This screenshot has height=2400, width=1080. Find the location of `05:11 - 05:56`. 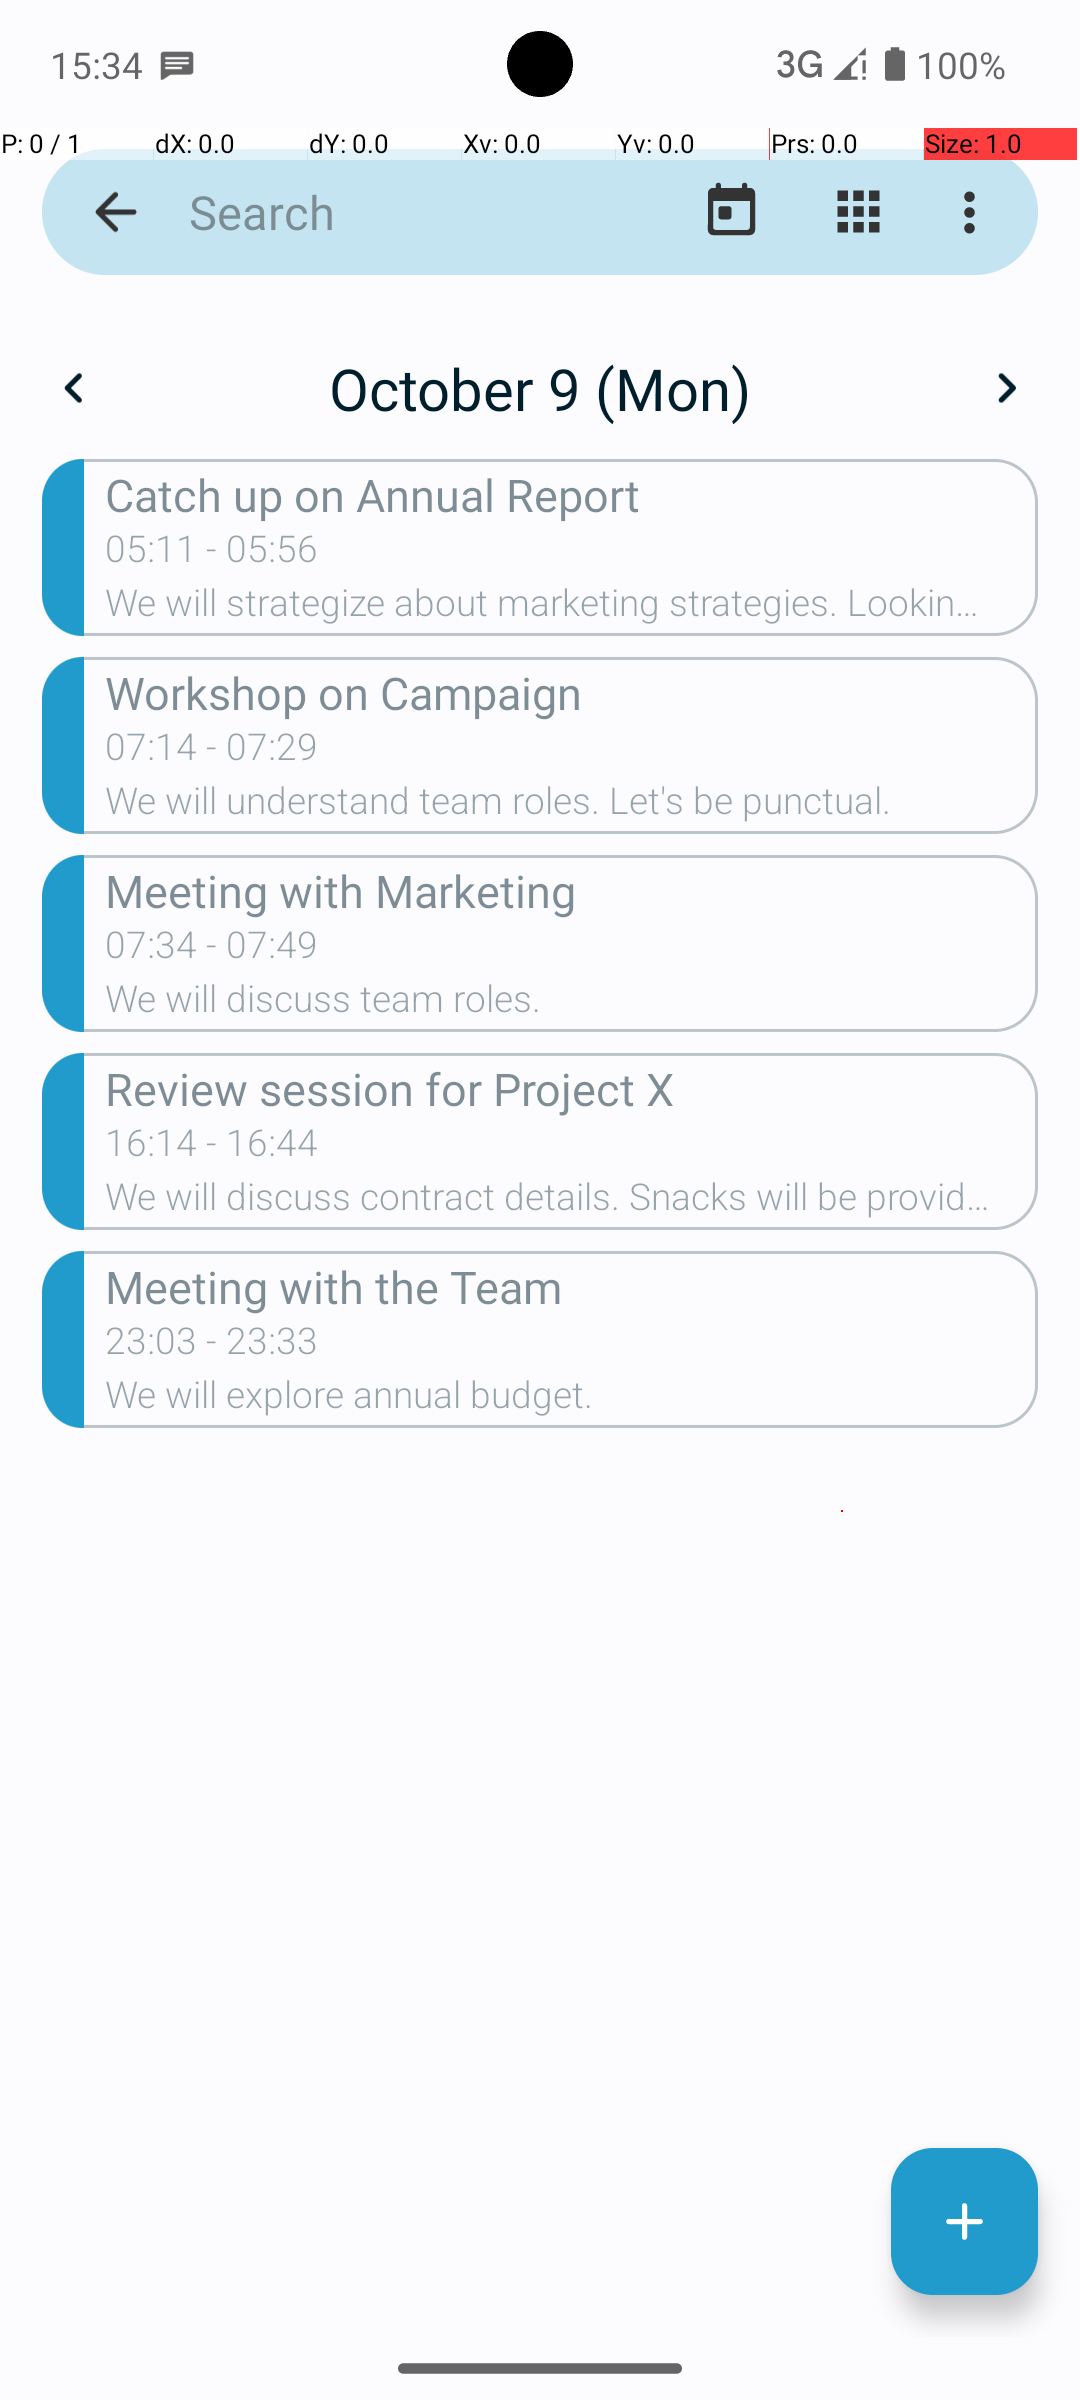

05:11 - 05:56 is located at coordinates (212, 555).